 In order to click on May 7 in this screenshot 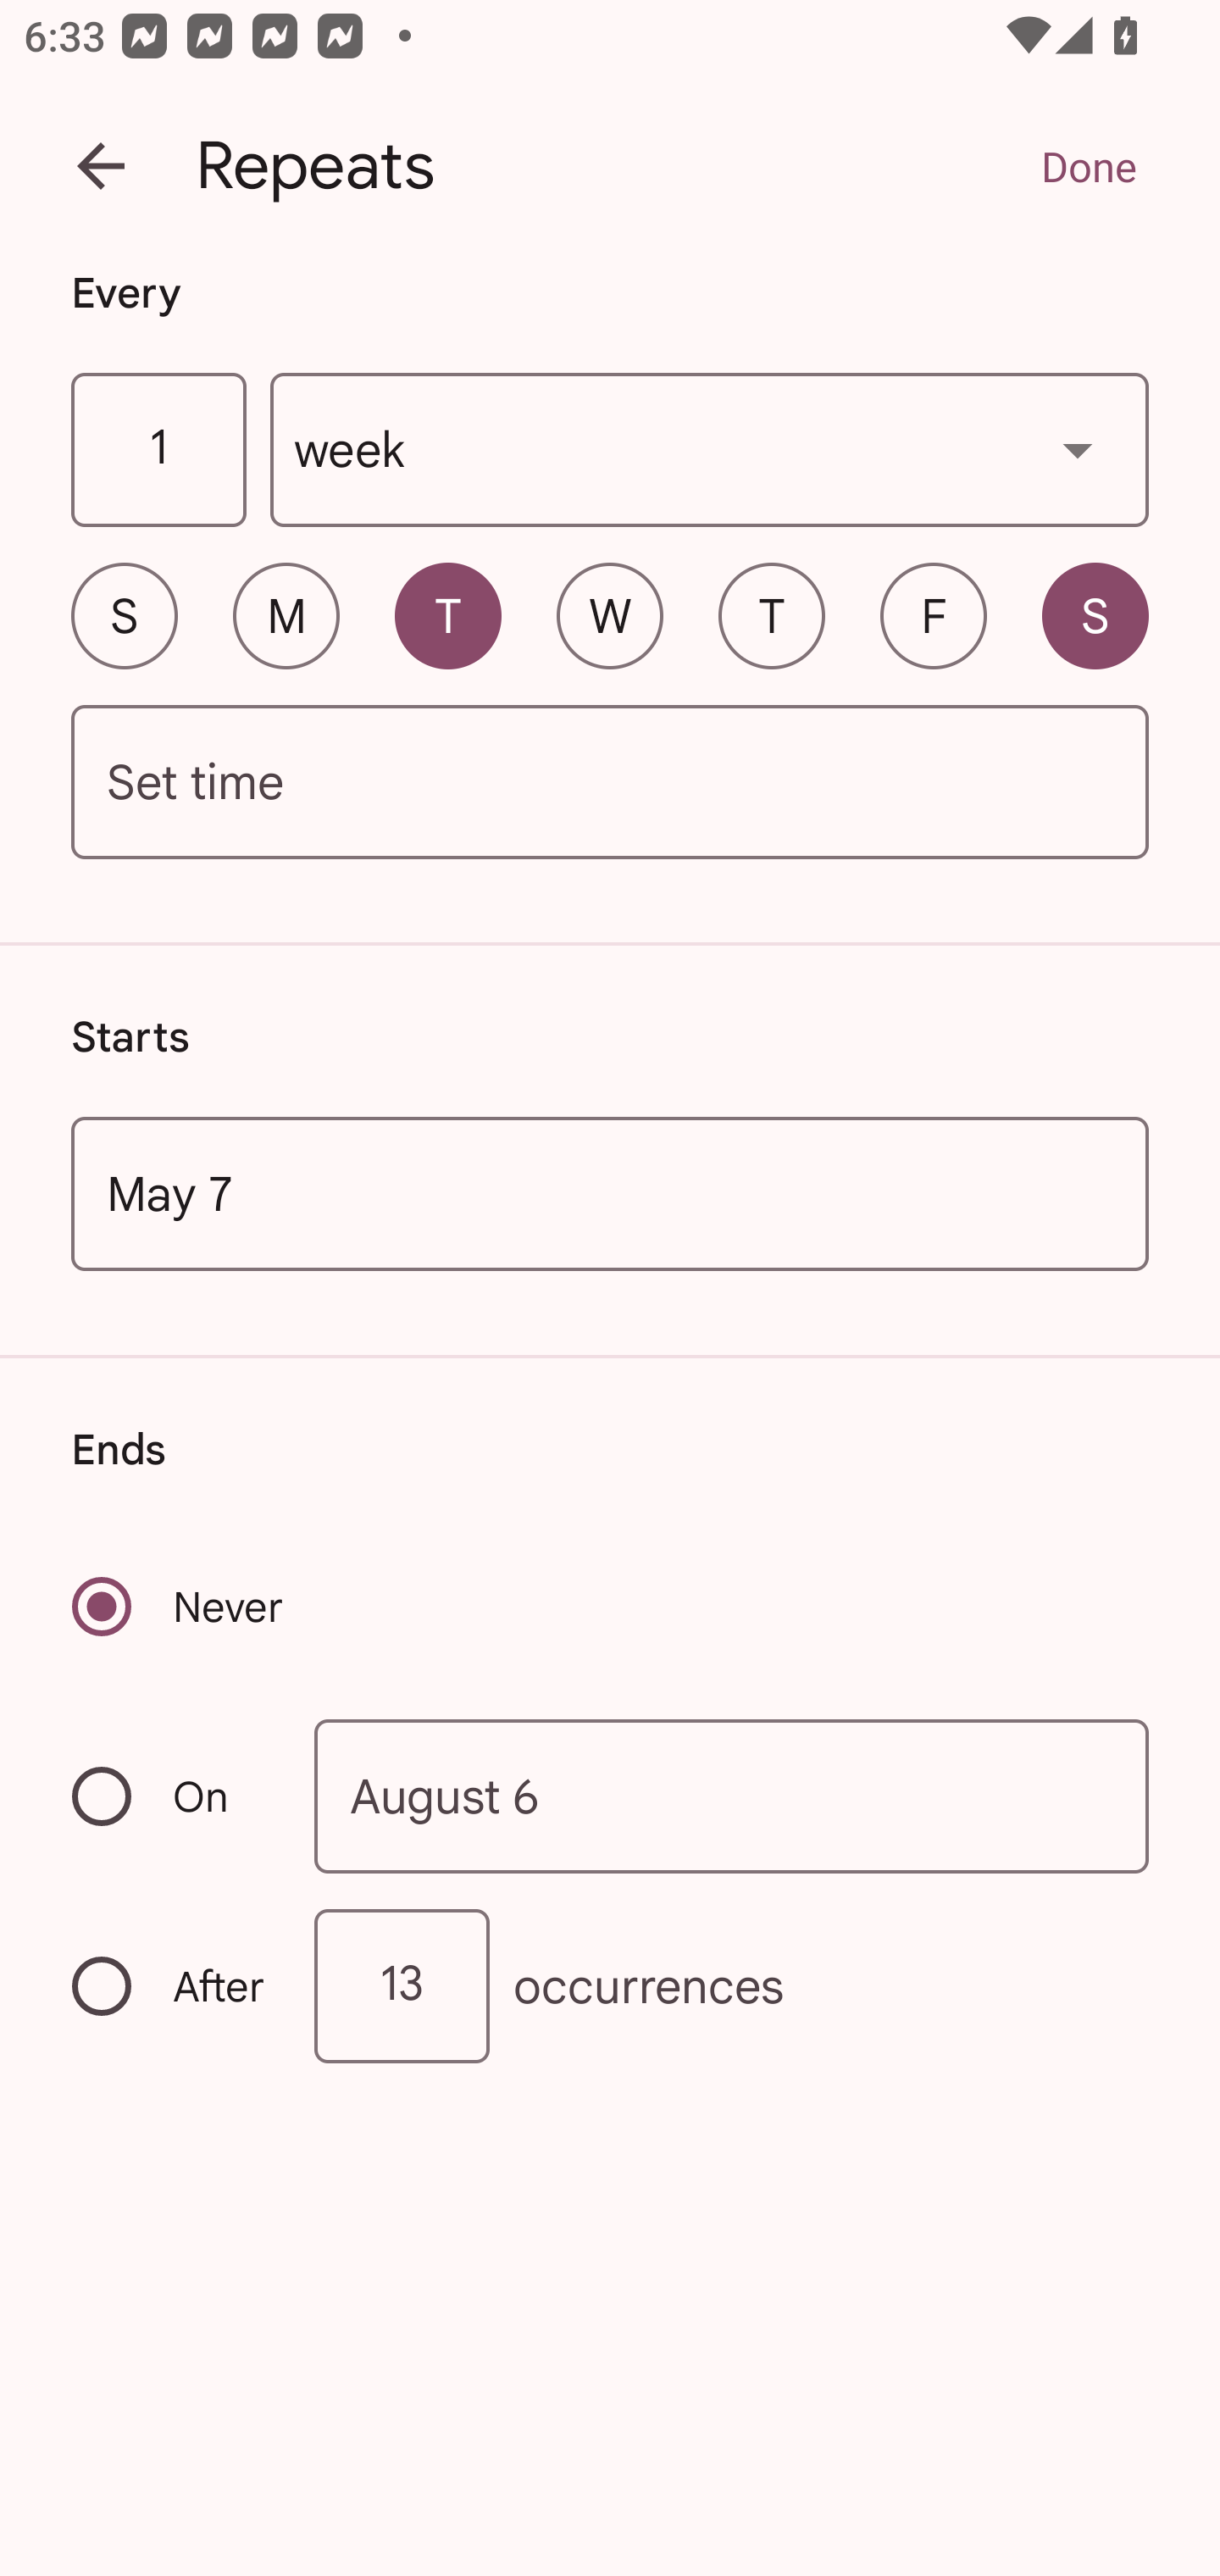, I will do `click(610, 1193)`.